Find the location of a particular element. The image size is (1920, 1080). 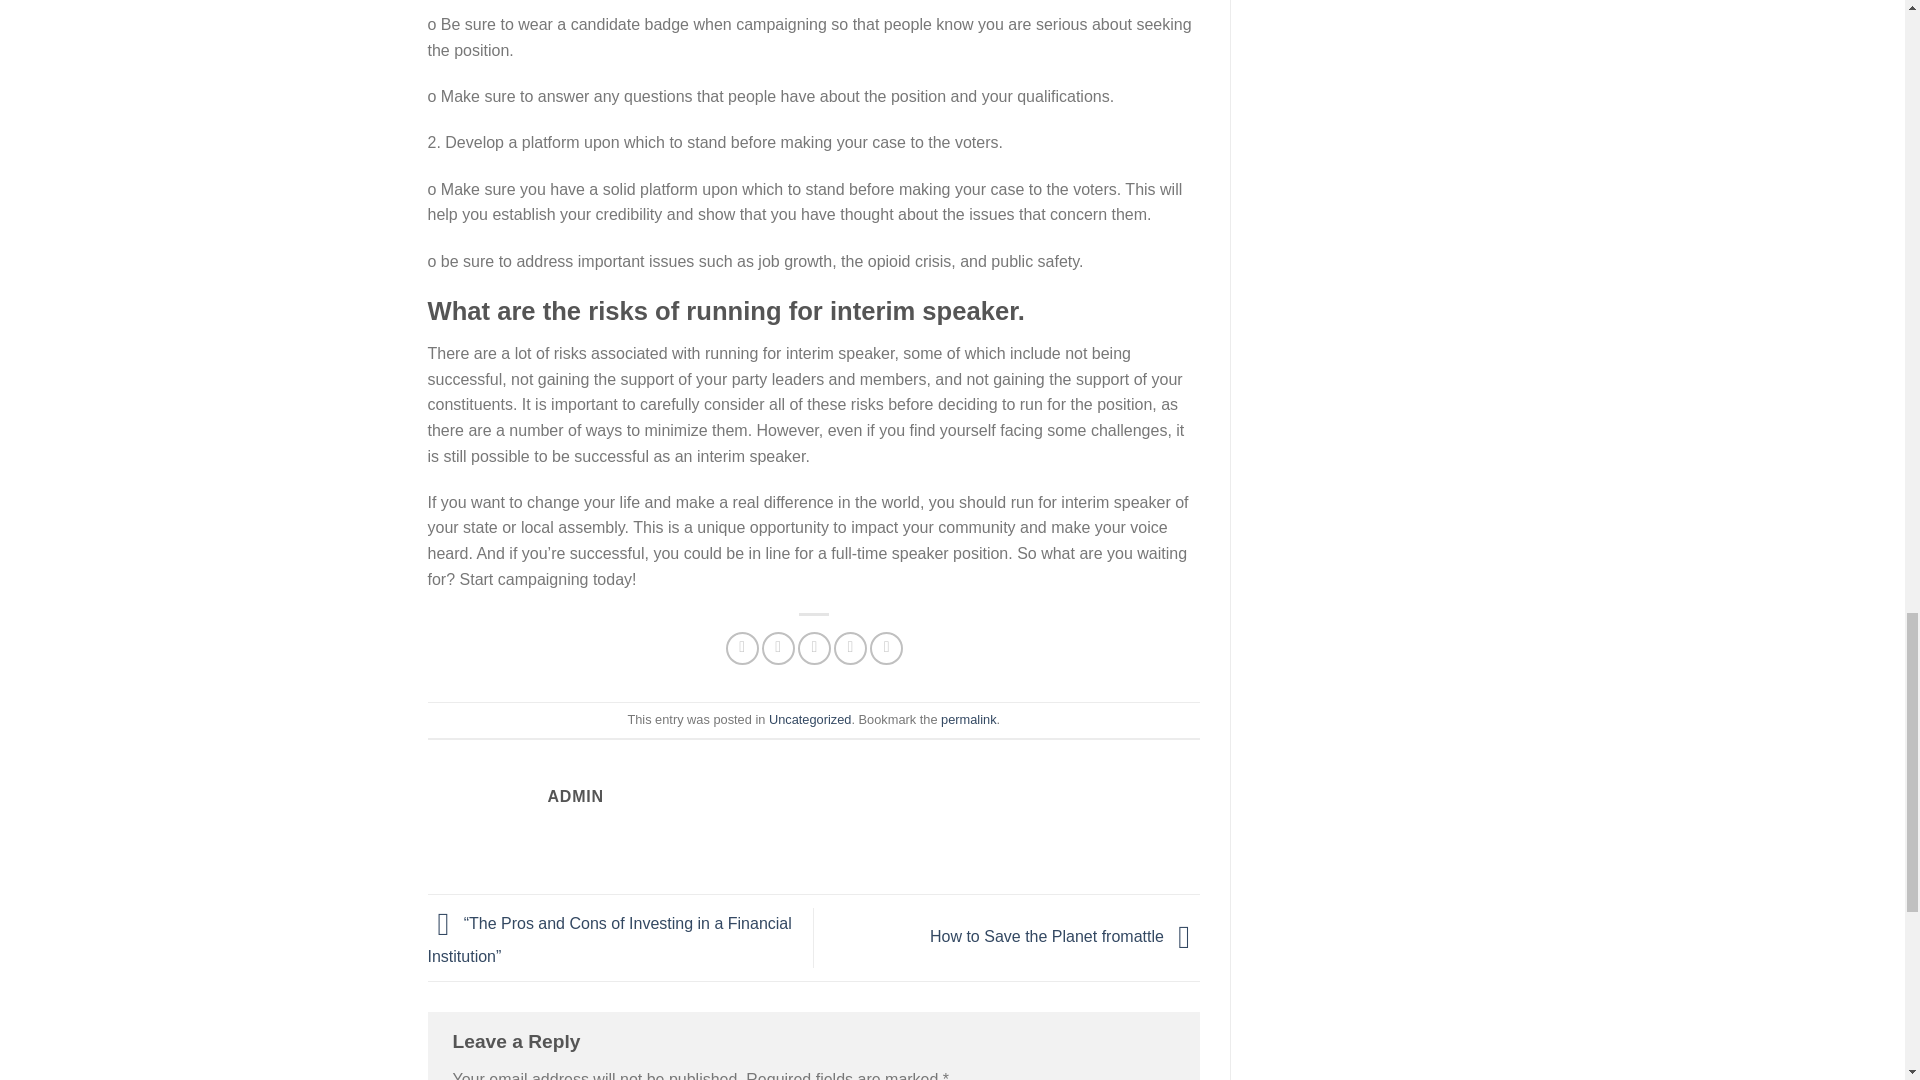

permalink is located at coordinates (968, 718).